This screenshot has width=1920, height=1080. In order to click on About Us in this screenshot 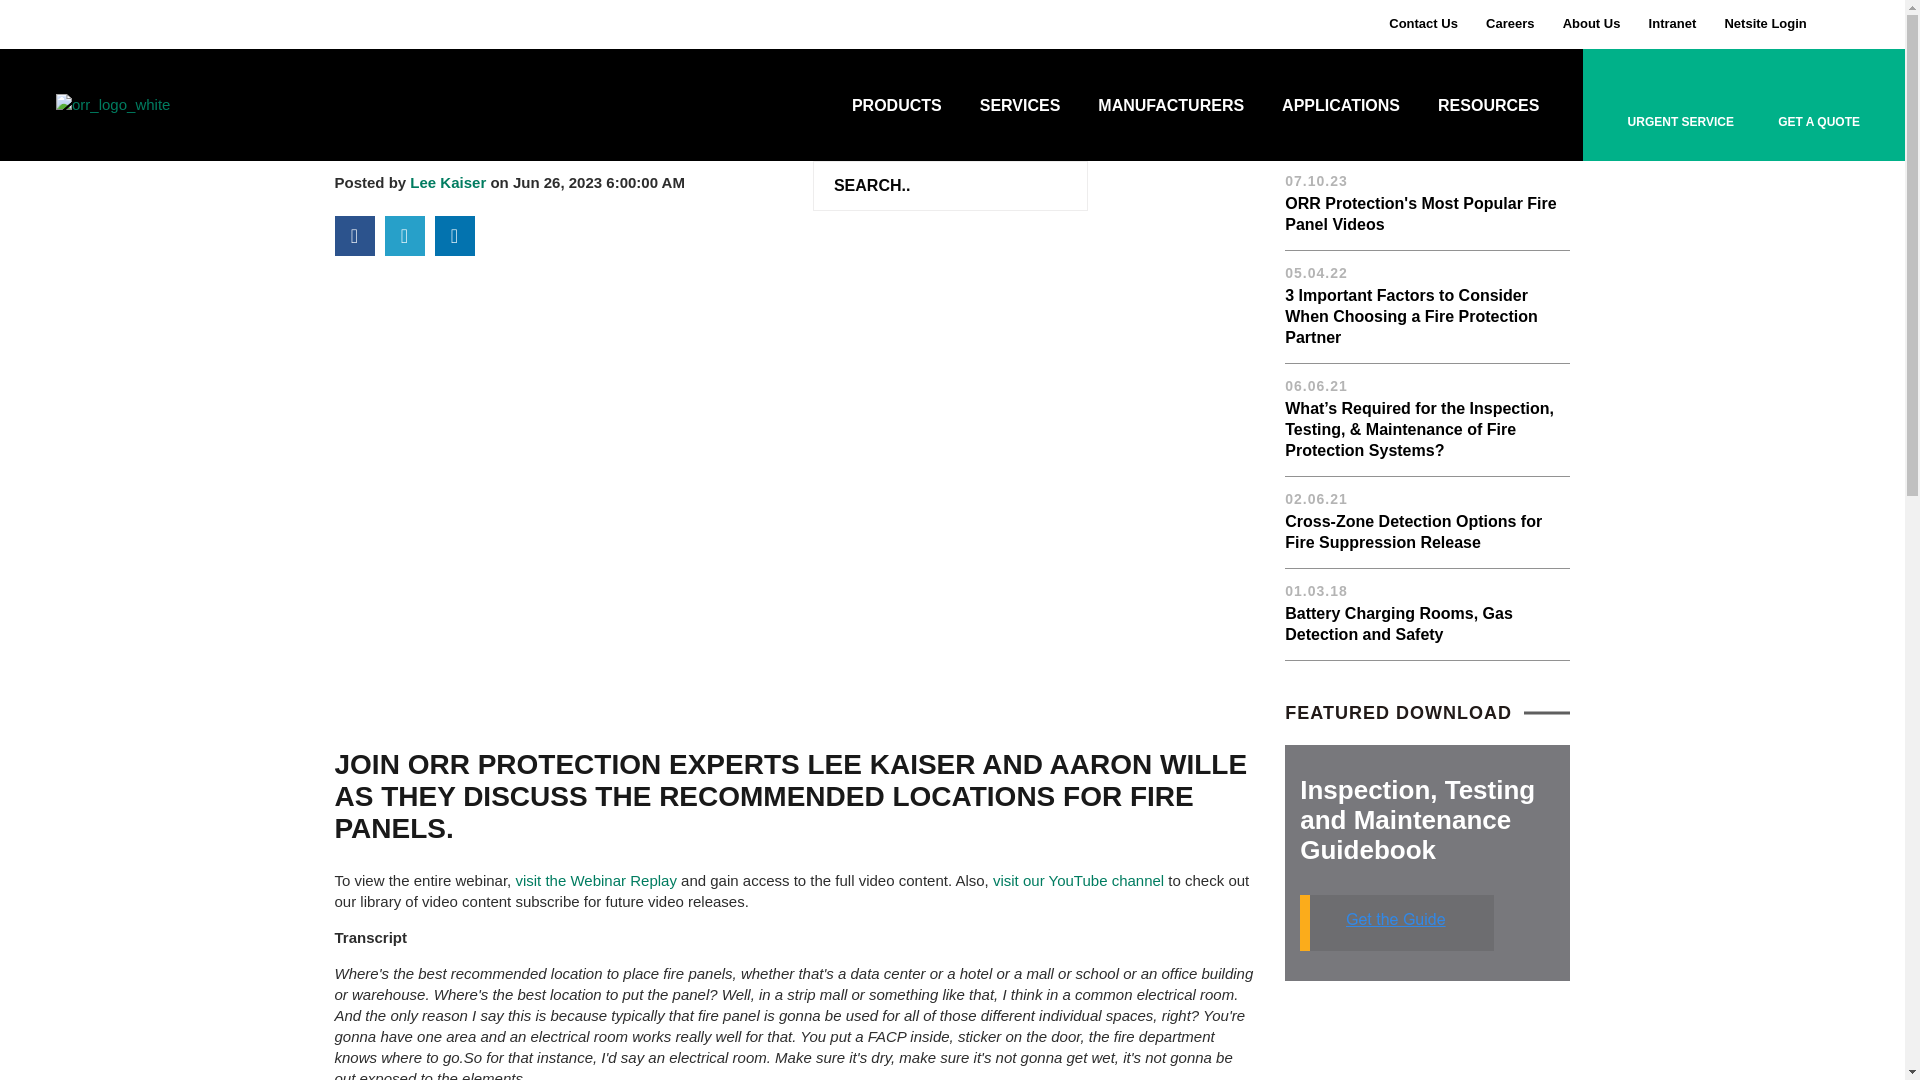, I will do `click(1591, 22)`.